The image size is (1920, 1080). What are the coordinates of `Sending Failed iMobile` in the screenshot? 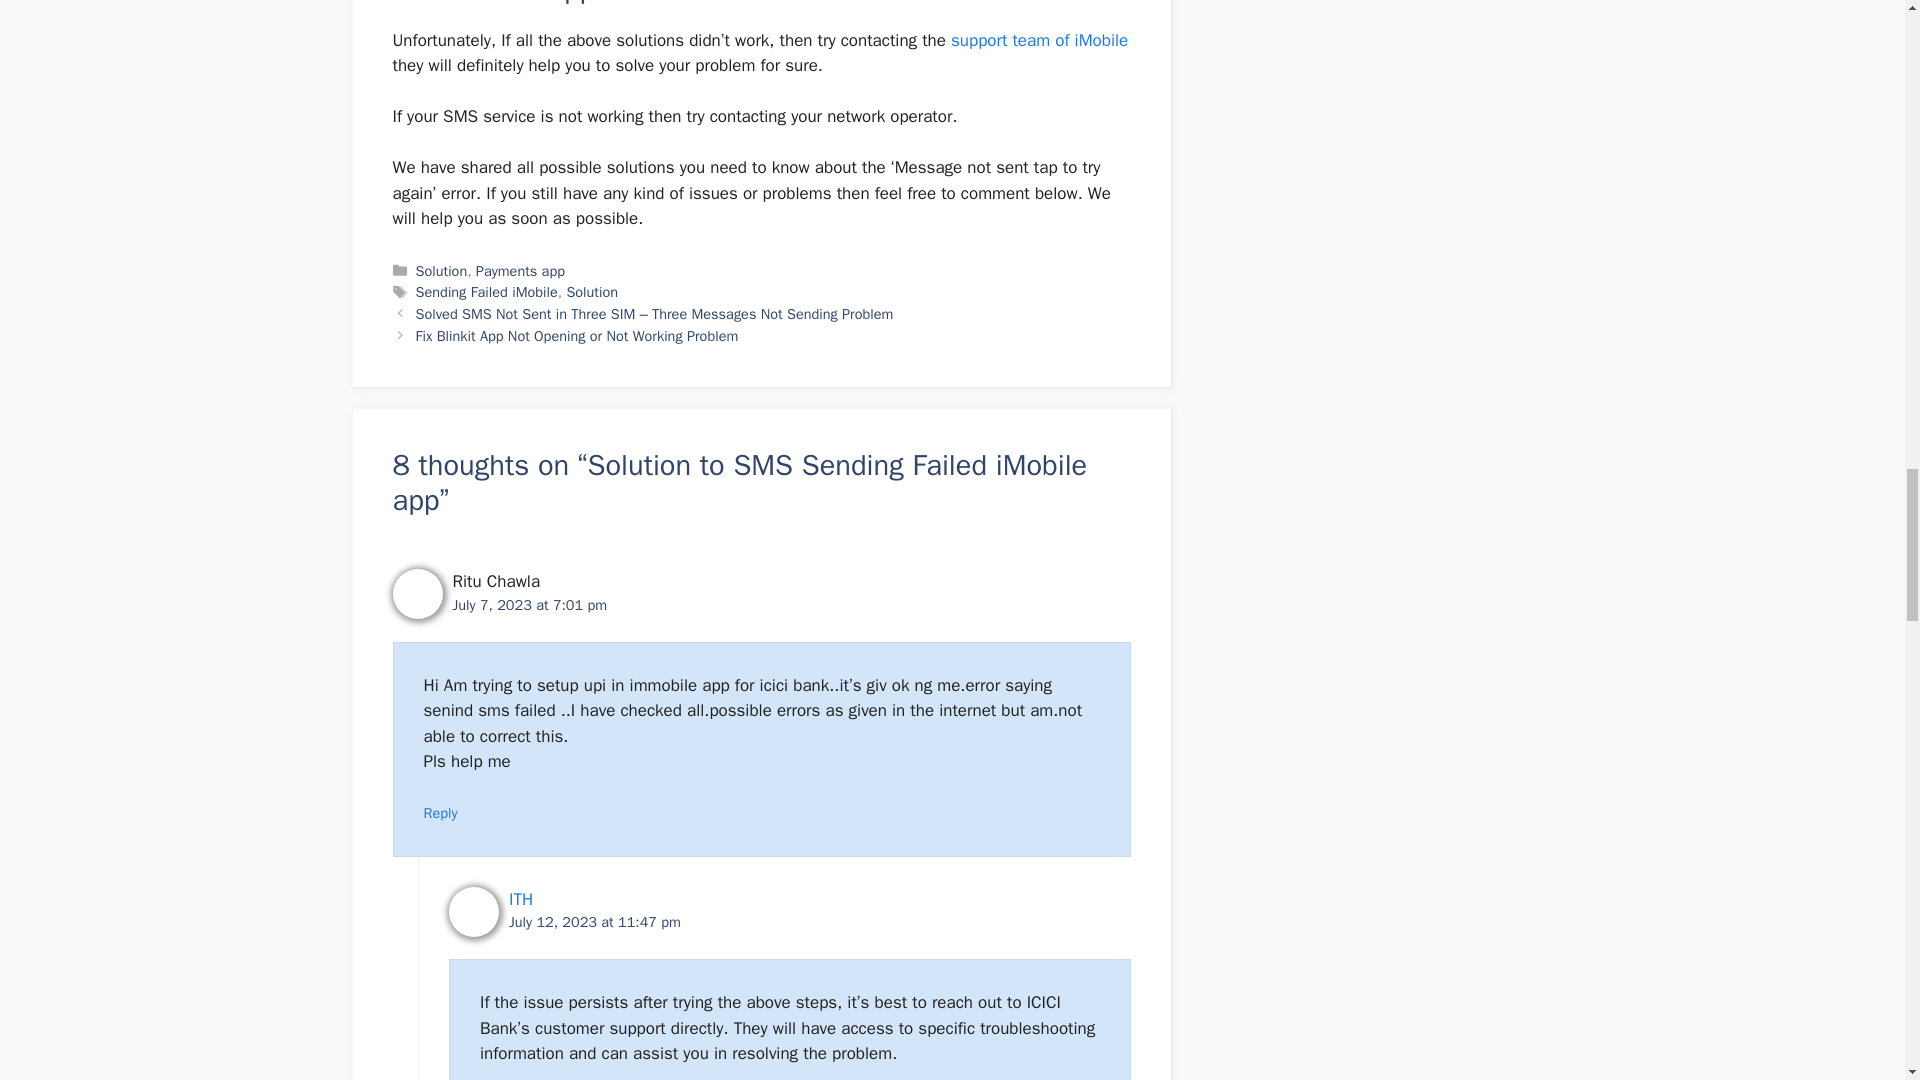 It's located at (487, 292).